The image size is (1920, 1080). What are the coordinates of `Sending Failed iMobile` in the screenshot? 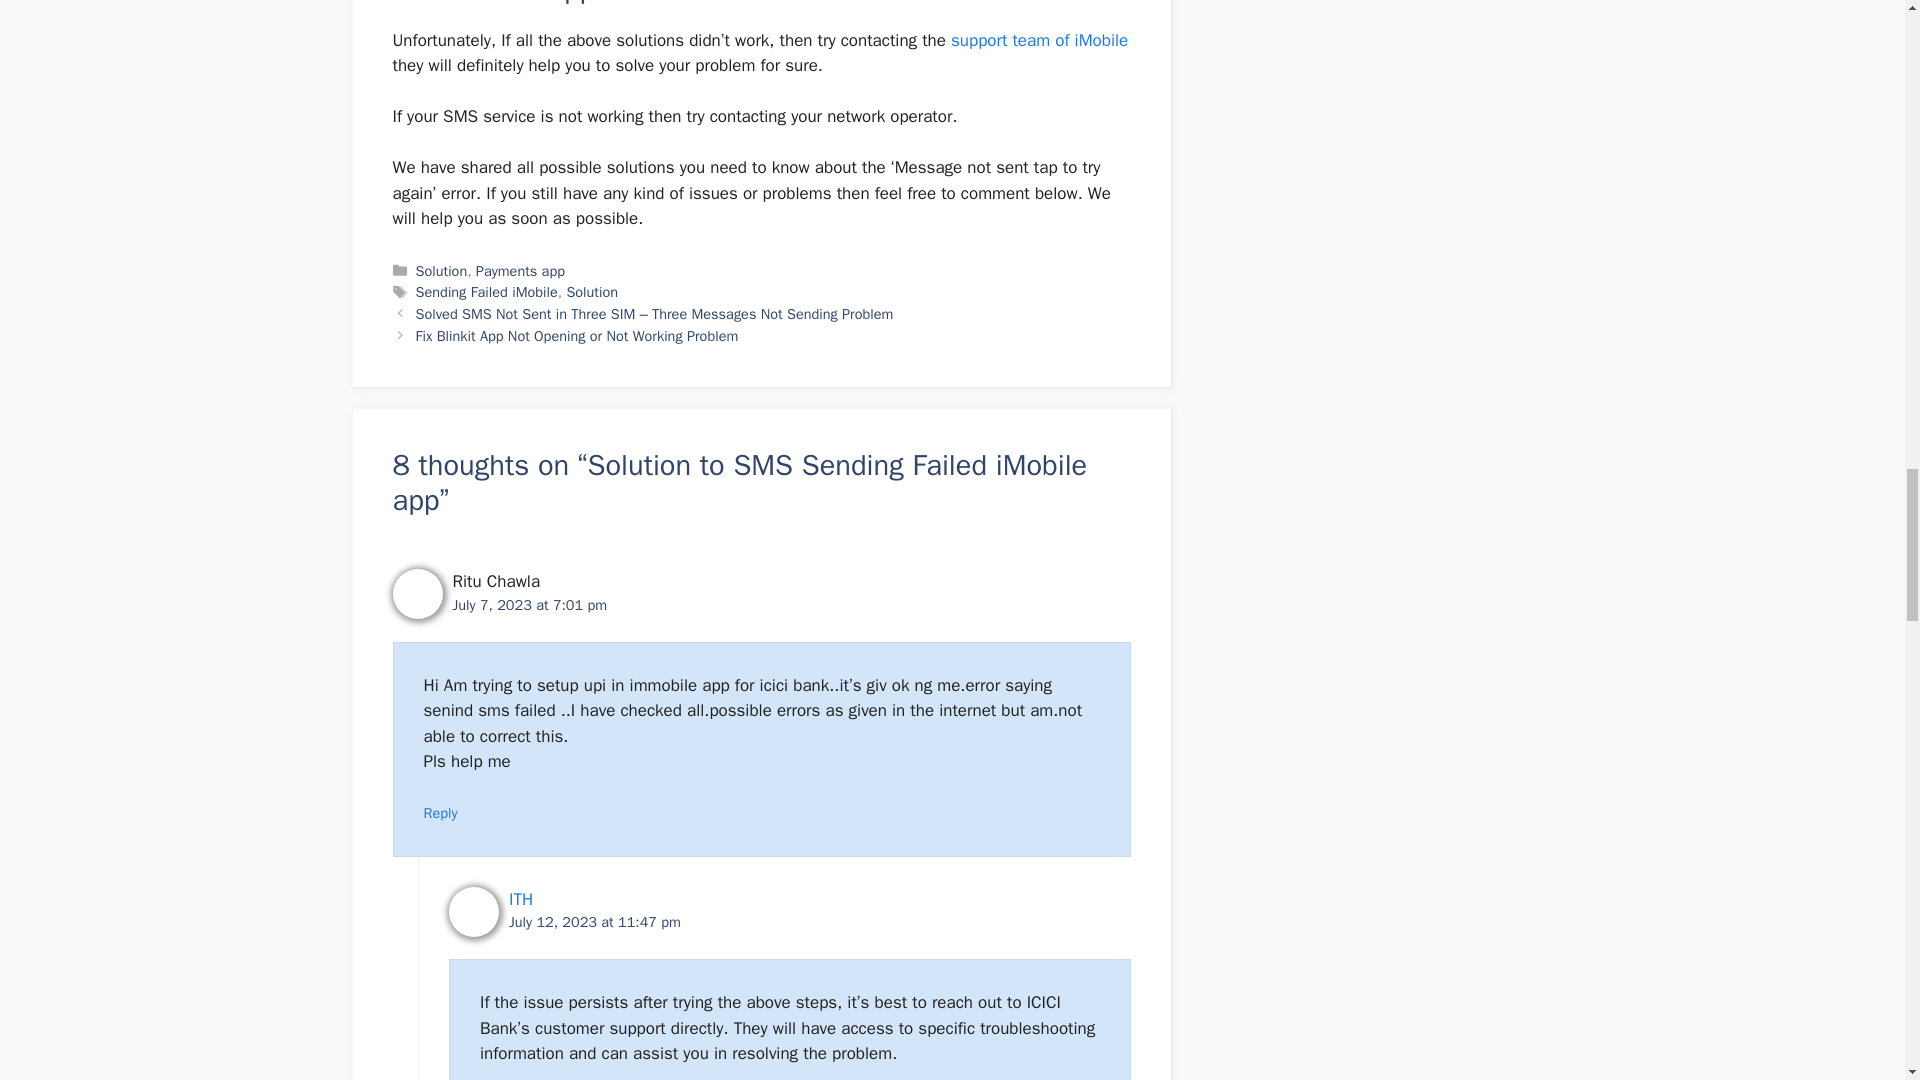 It's located at (487, 292).